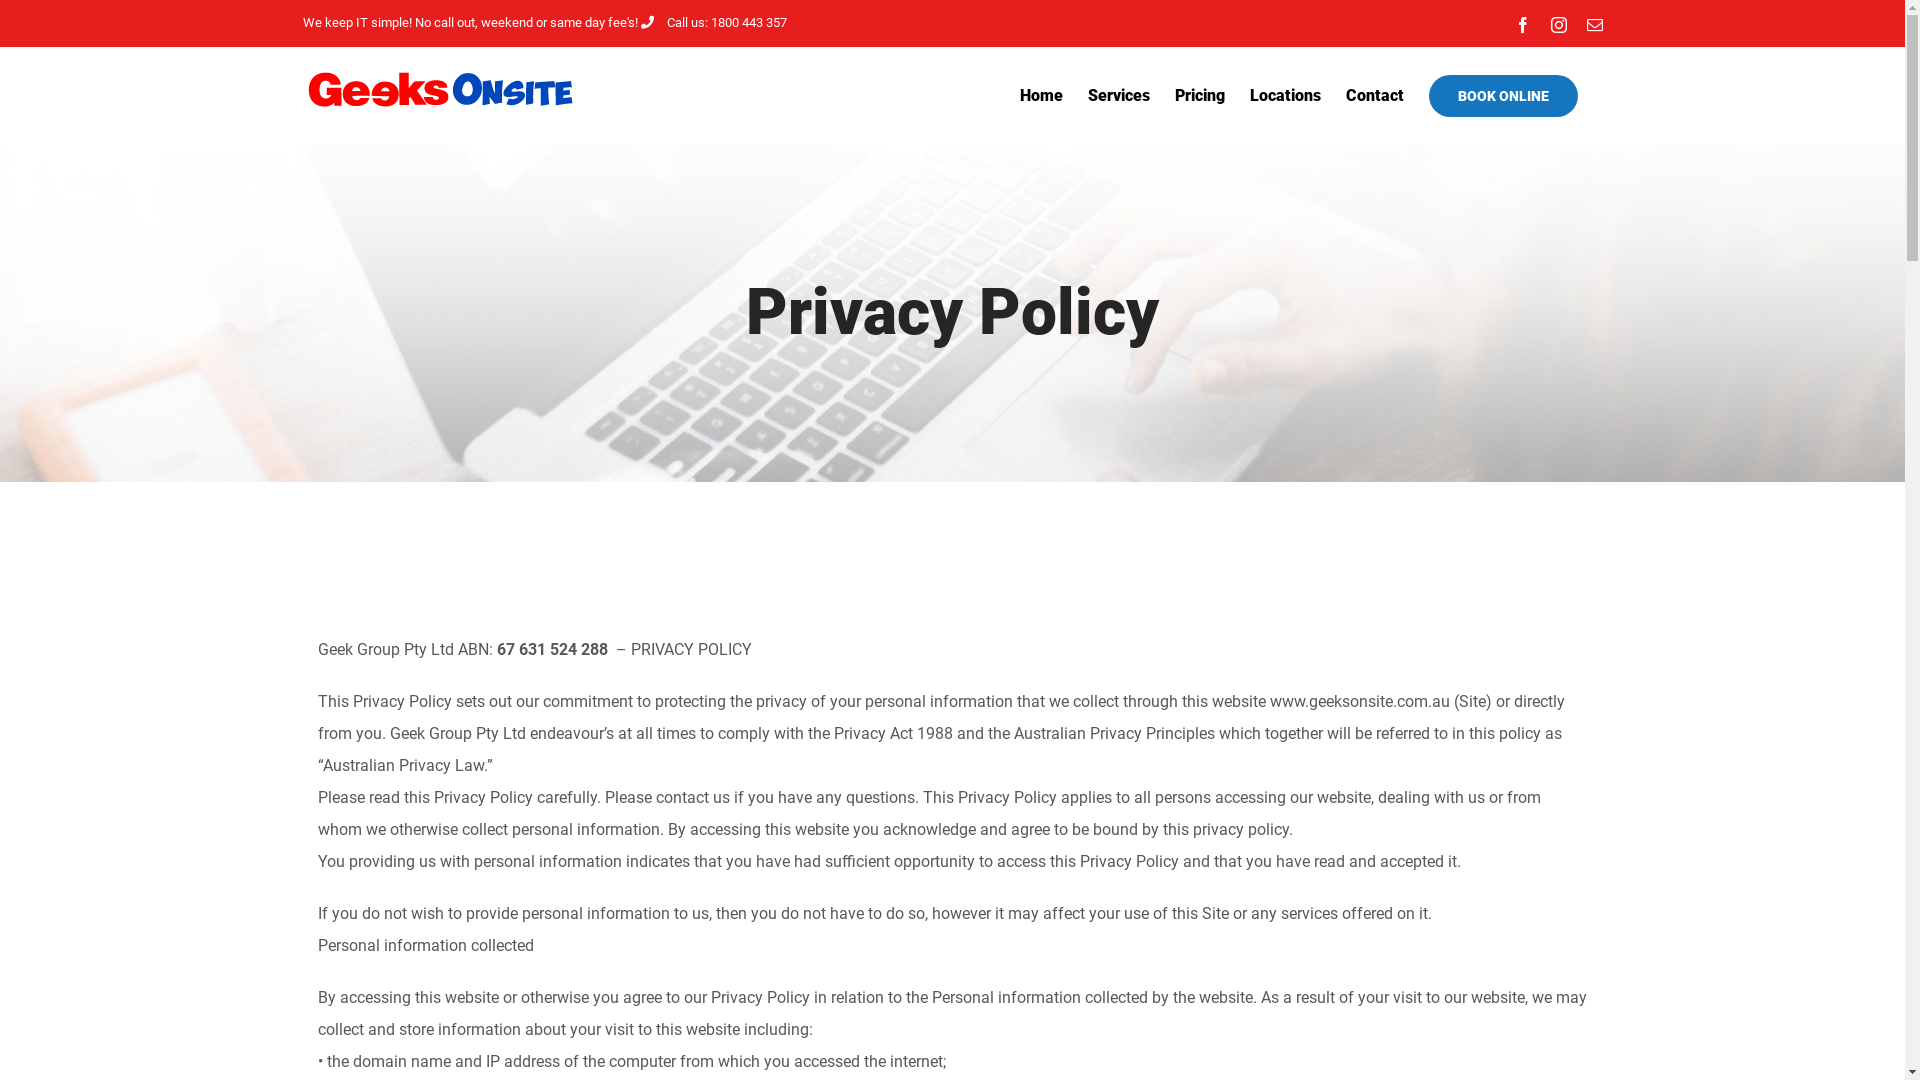  What do you see at coordinates (1375, 96) in the screenshot?
I see `Contact` at bounding box center [1375, 96].